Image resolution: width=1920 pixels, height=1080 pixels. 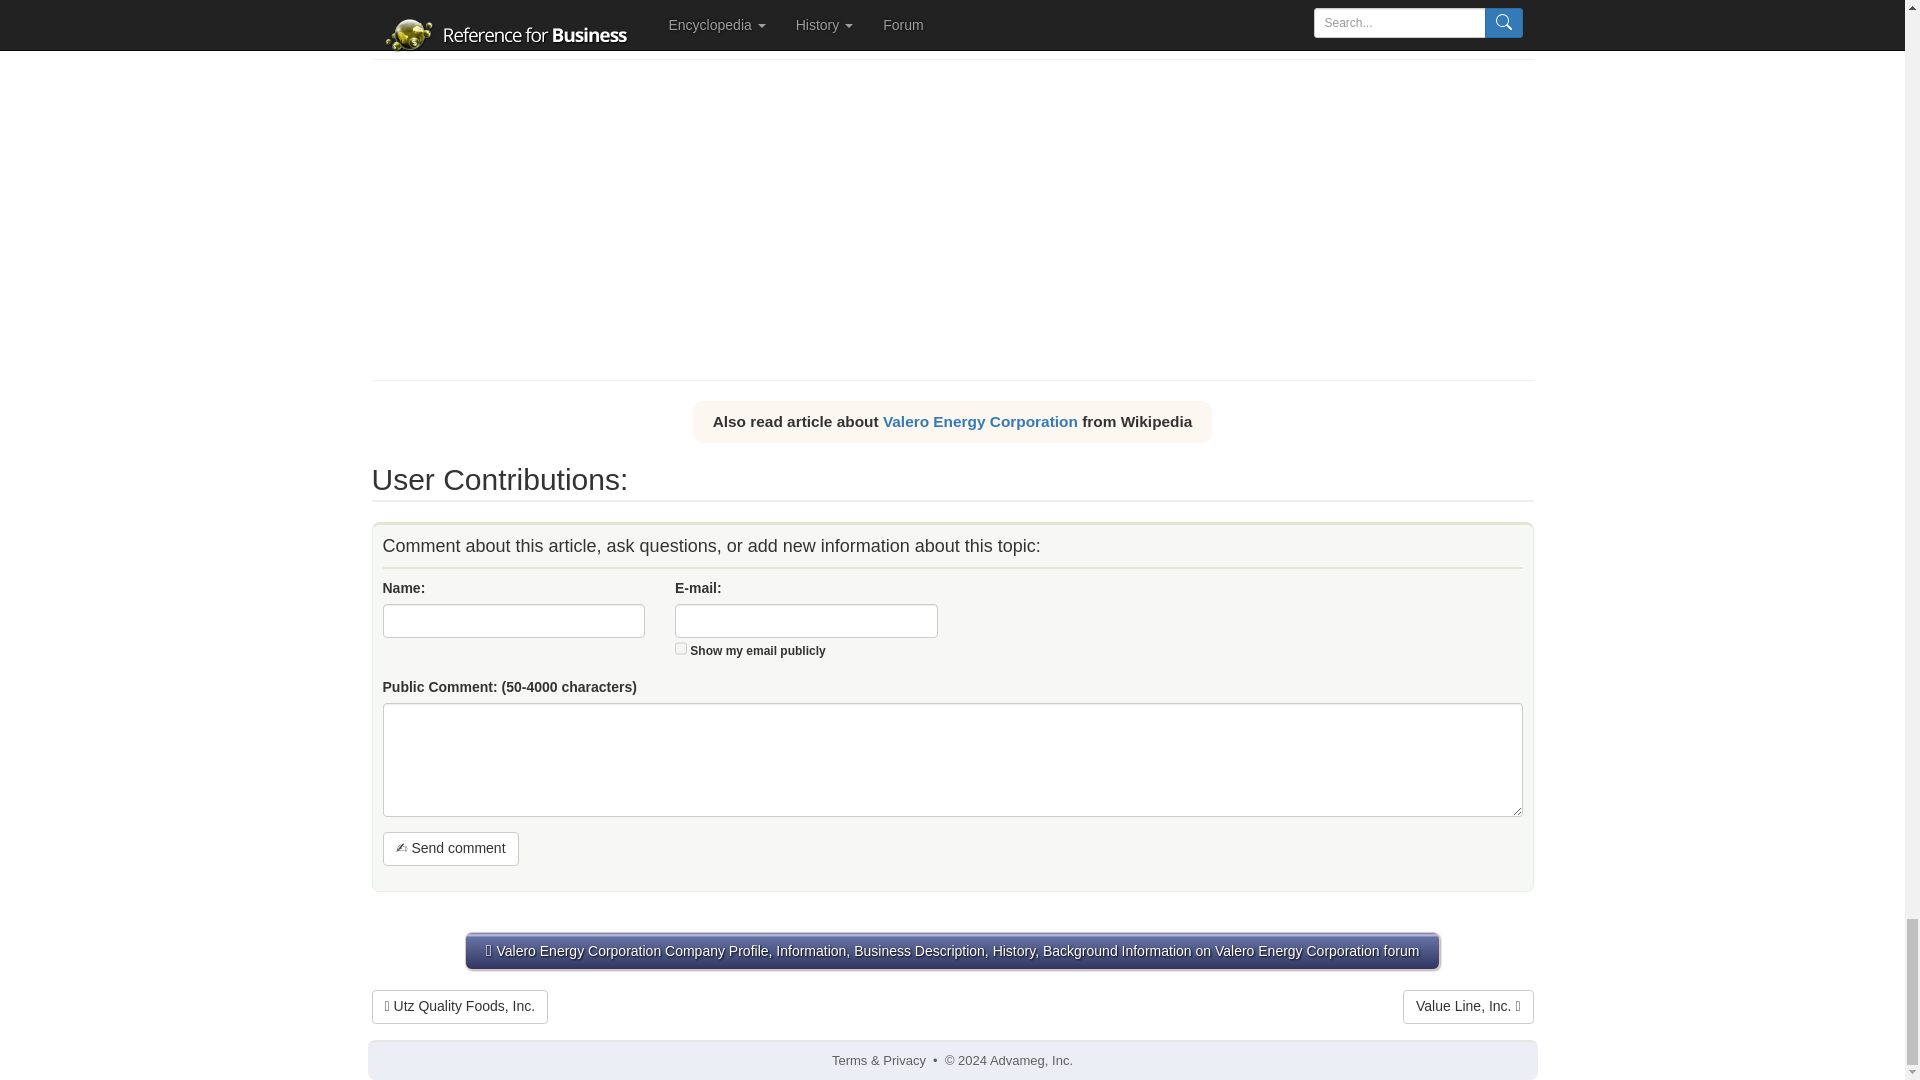 What do you see at coordinates (980, 420) in the screenshot?
I see `Valero Energy Corporation` at bounding box center [980, 420].